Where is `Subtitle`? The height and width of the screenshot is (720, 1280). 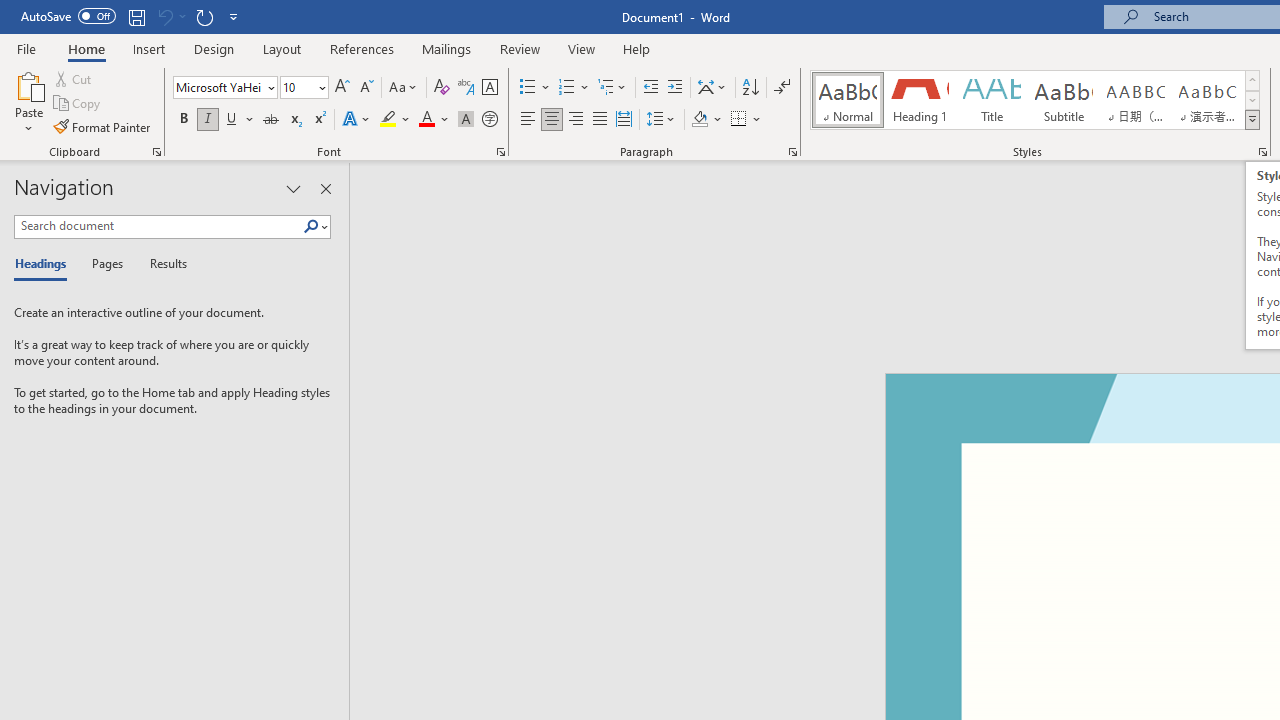
Subtitle is located at coordinates (1063, 100).